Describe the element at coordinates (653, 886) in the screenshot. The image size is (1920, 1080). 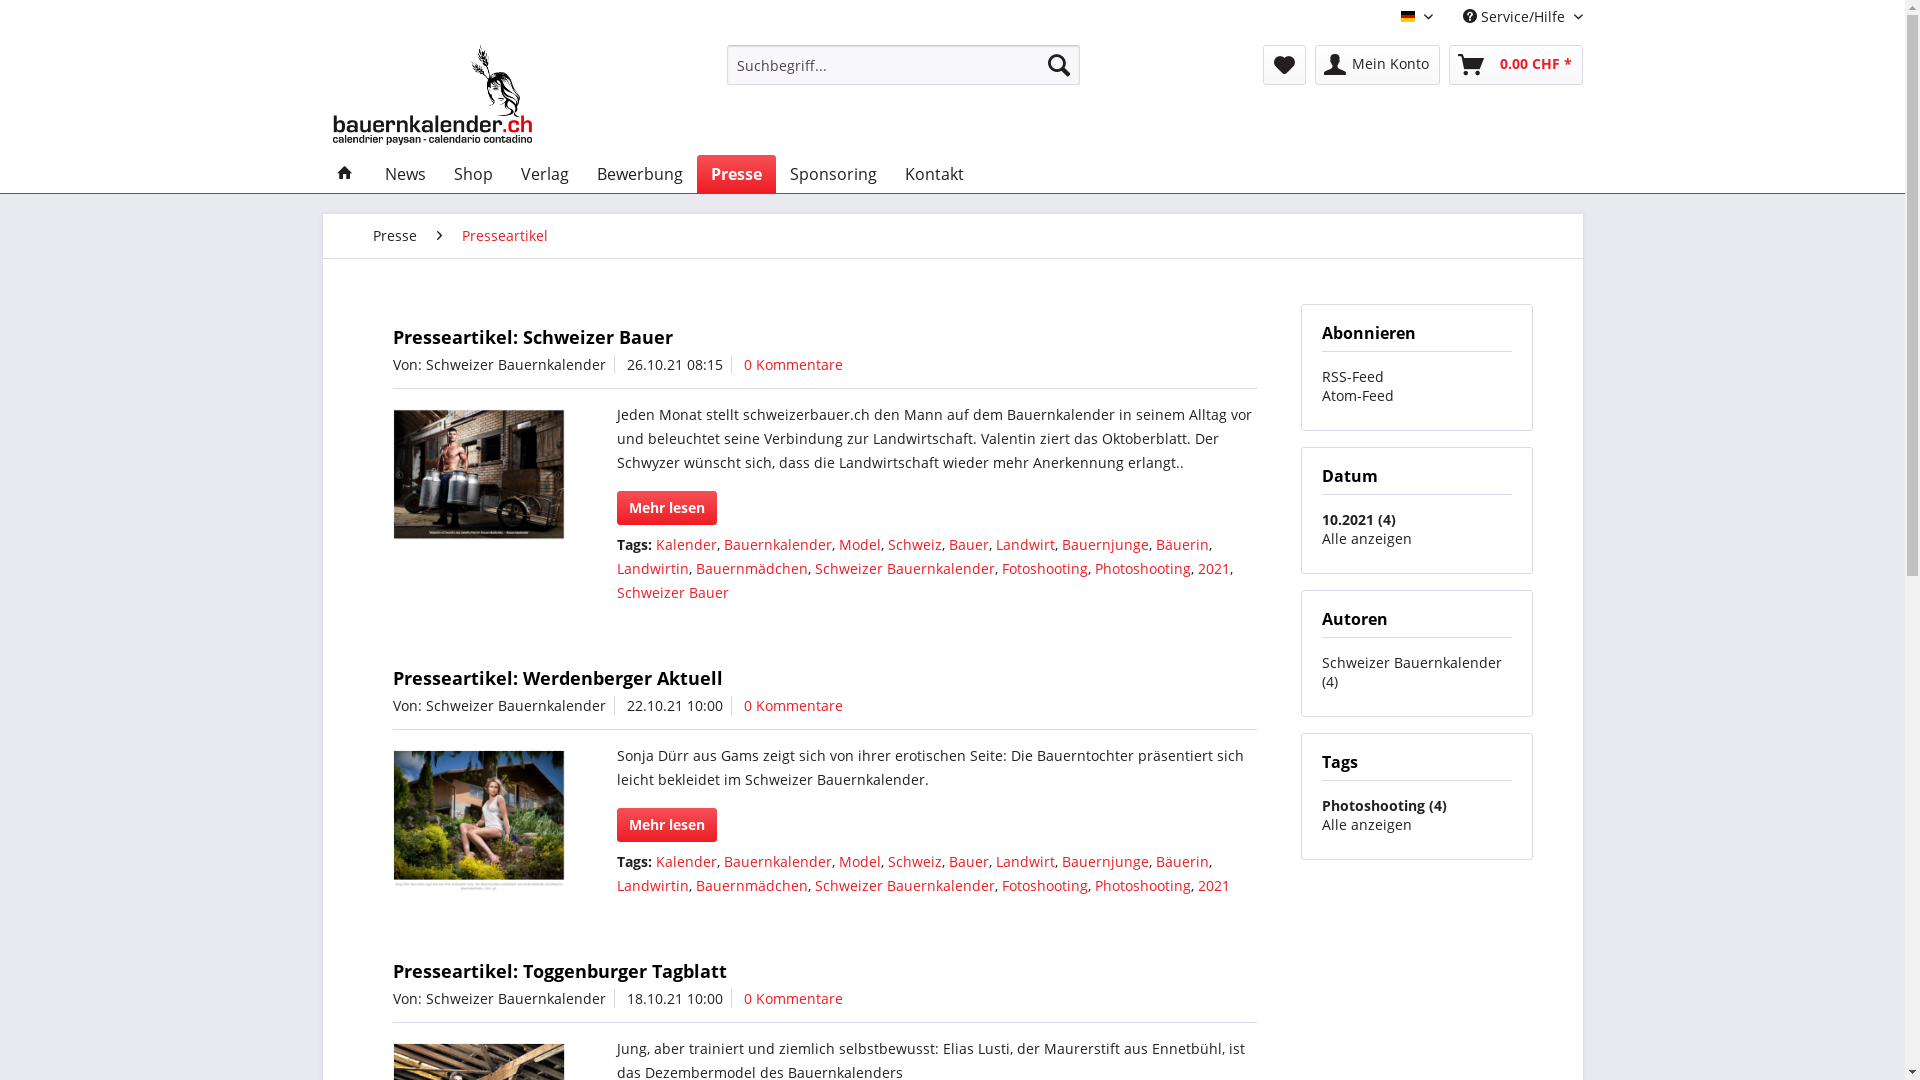
I see `Landwirtin` at that location.